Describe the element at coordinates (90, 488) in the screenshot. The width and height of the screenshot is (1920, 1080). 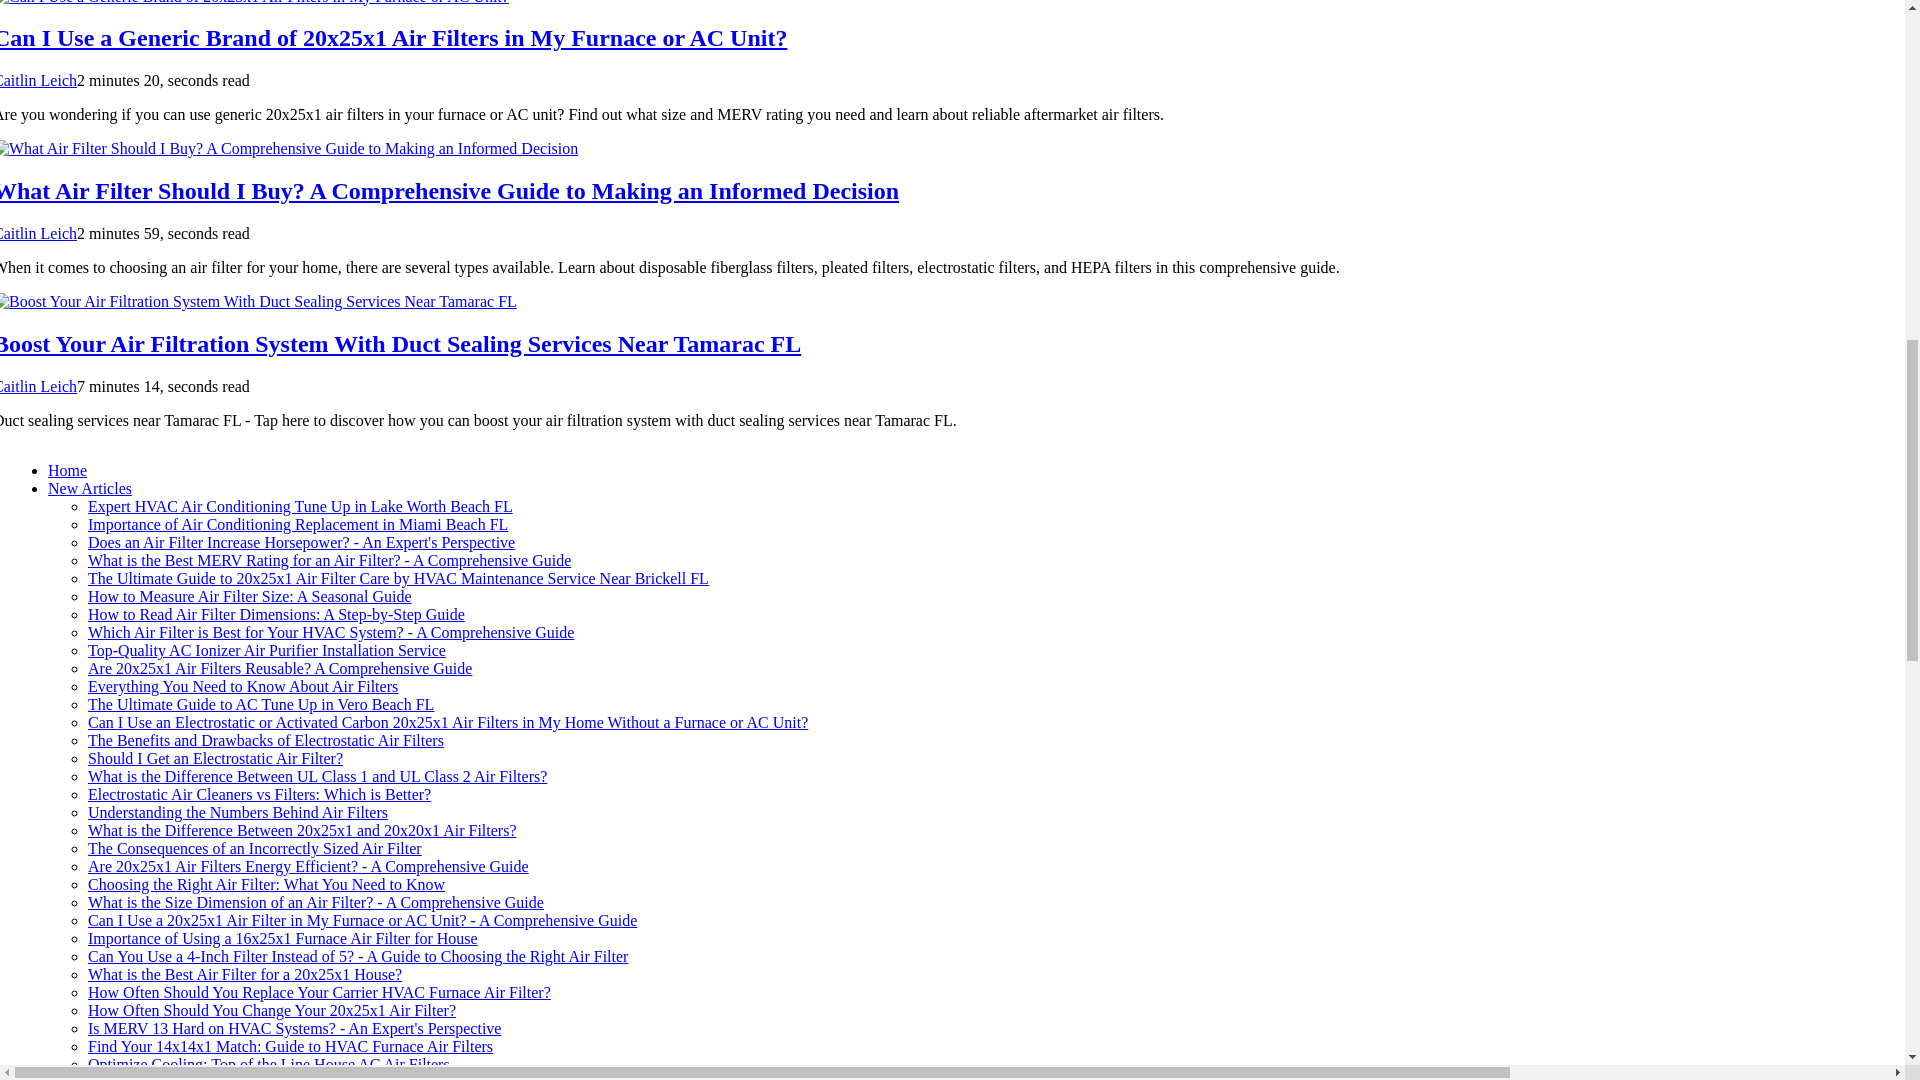
I see `New Articles` at that location.